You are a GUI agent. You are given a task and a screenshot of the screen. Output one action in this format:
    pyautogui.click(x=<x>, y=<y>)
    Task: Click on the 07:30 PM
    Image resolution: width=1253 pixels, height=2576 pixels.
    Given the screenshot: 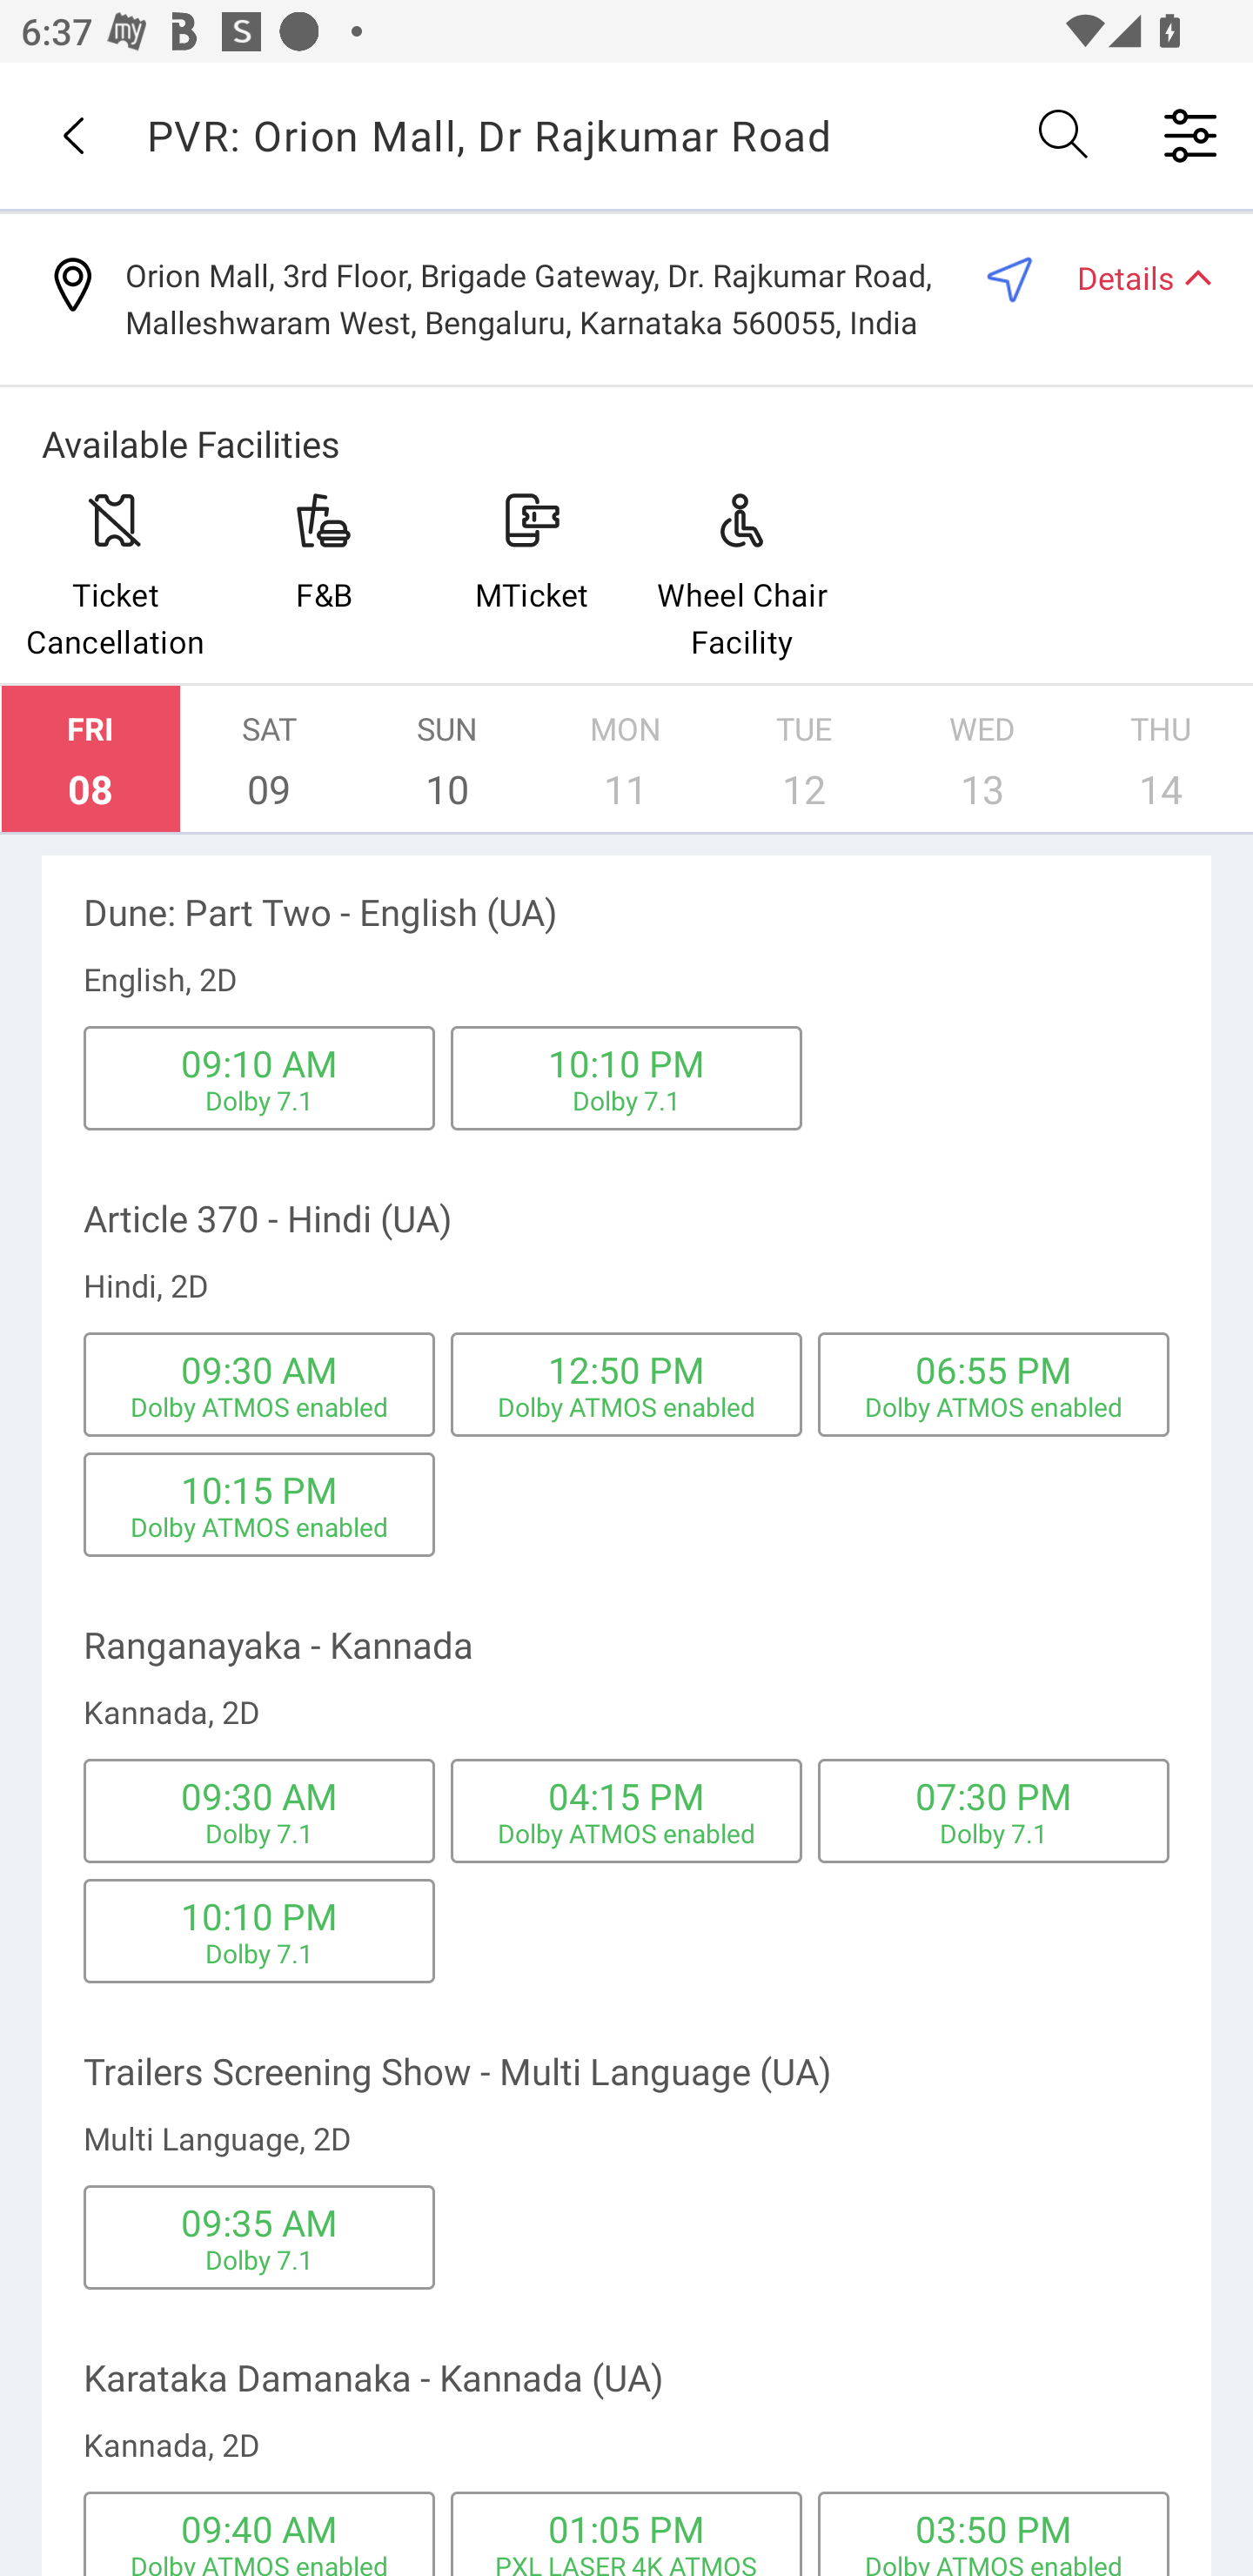 What is the action you would take?
    pyautogui.click(x=994, y=1796)
    